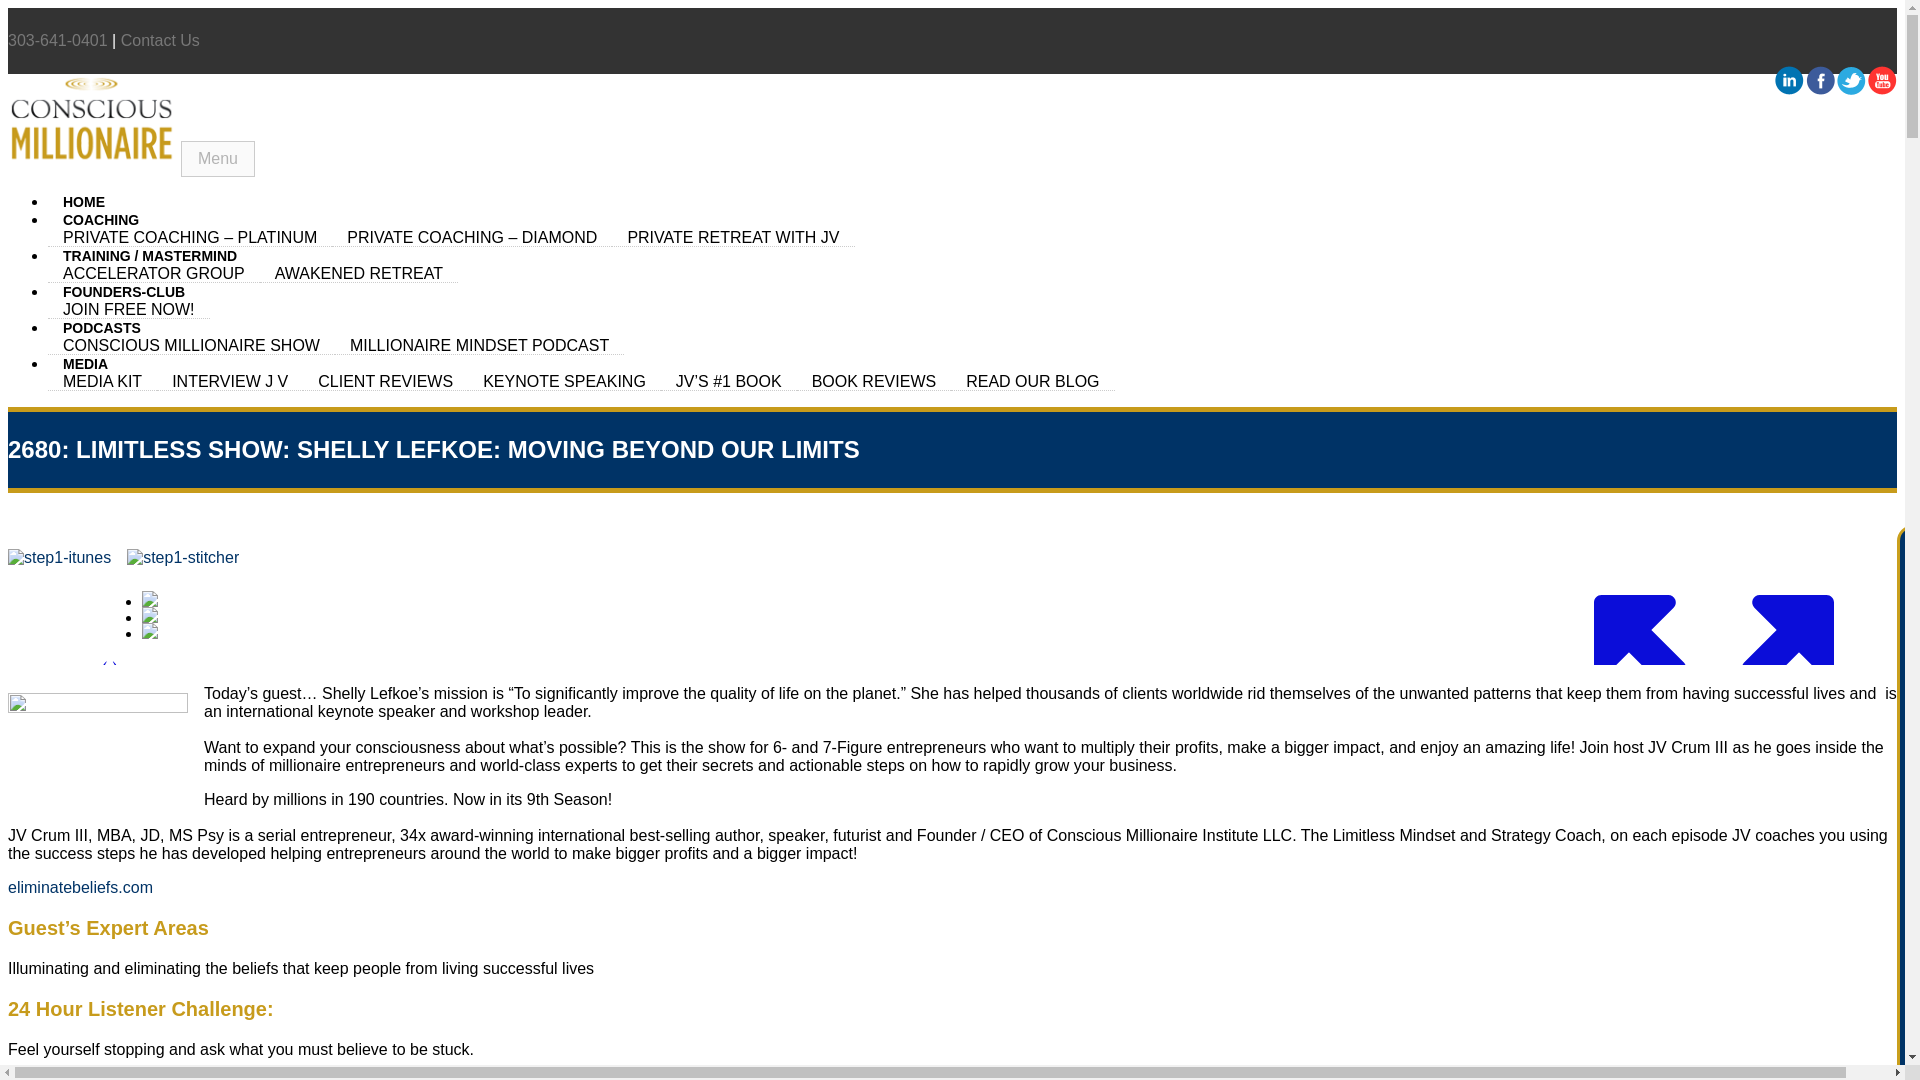 The image size is (1920, 1080). I want to click on FOUNDERS-CLUB, so click(124, 292).